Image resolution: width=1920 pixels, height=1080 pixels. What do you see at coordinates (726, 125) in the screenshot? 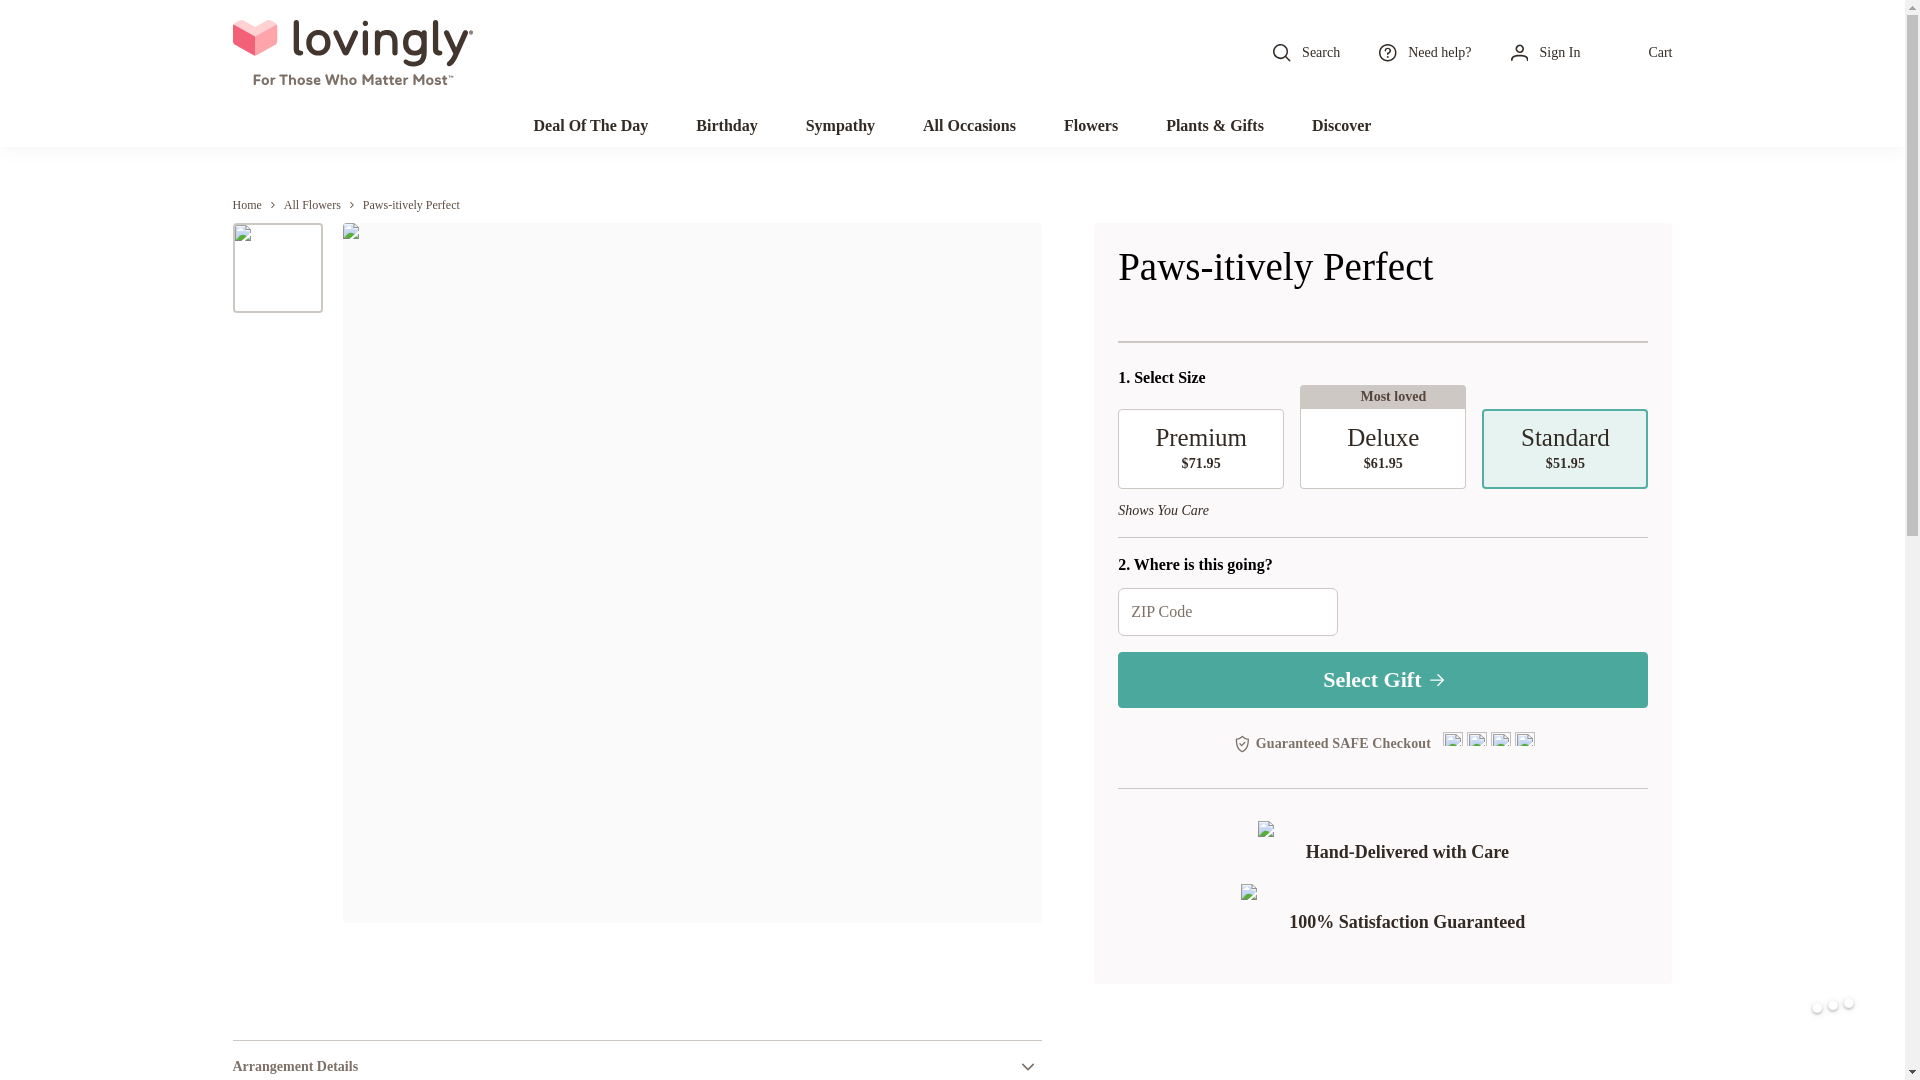
I see `Birthday` at bounding box center [726, 125].